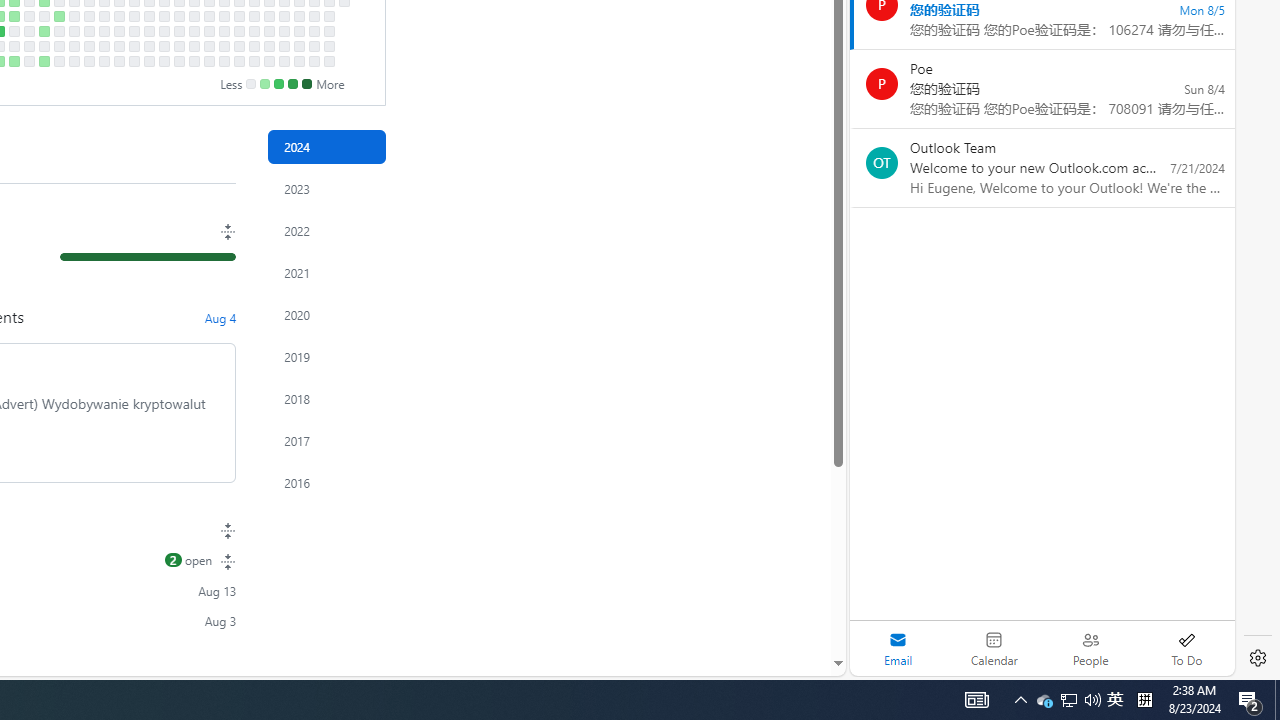 Image resolution: width=1280 pixels, height=720 pixels. I want to click on No contributions on September 7th., so click(88, 61).